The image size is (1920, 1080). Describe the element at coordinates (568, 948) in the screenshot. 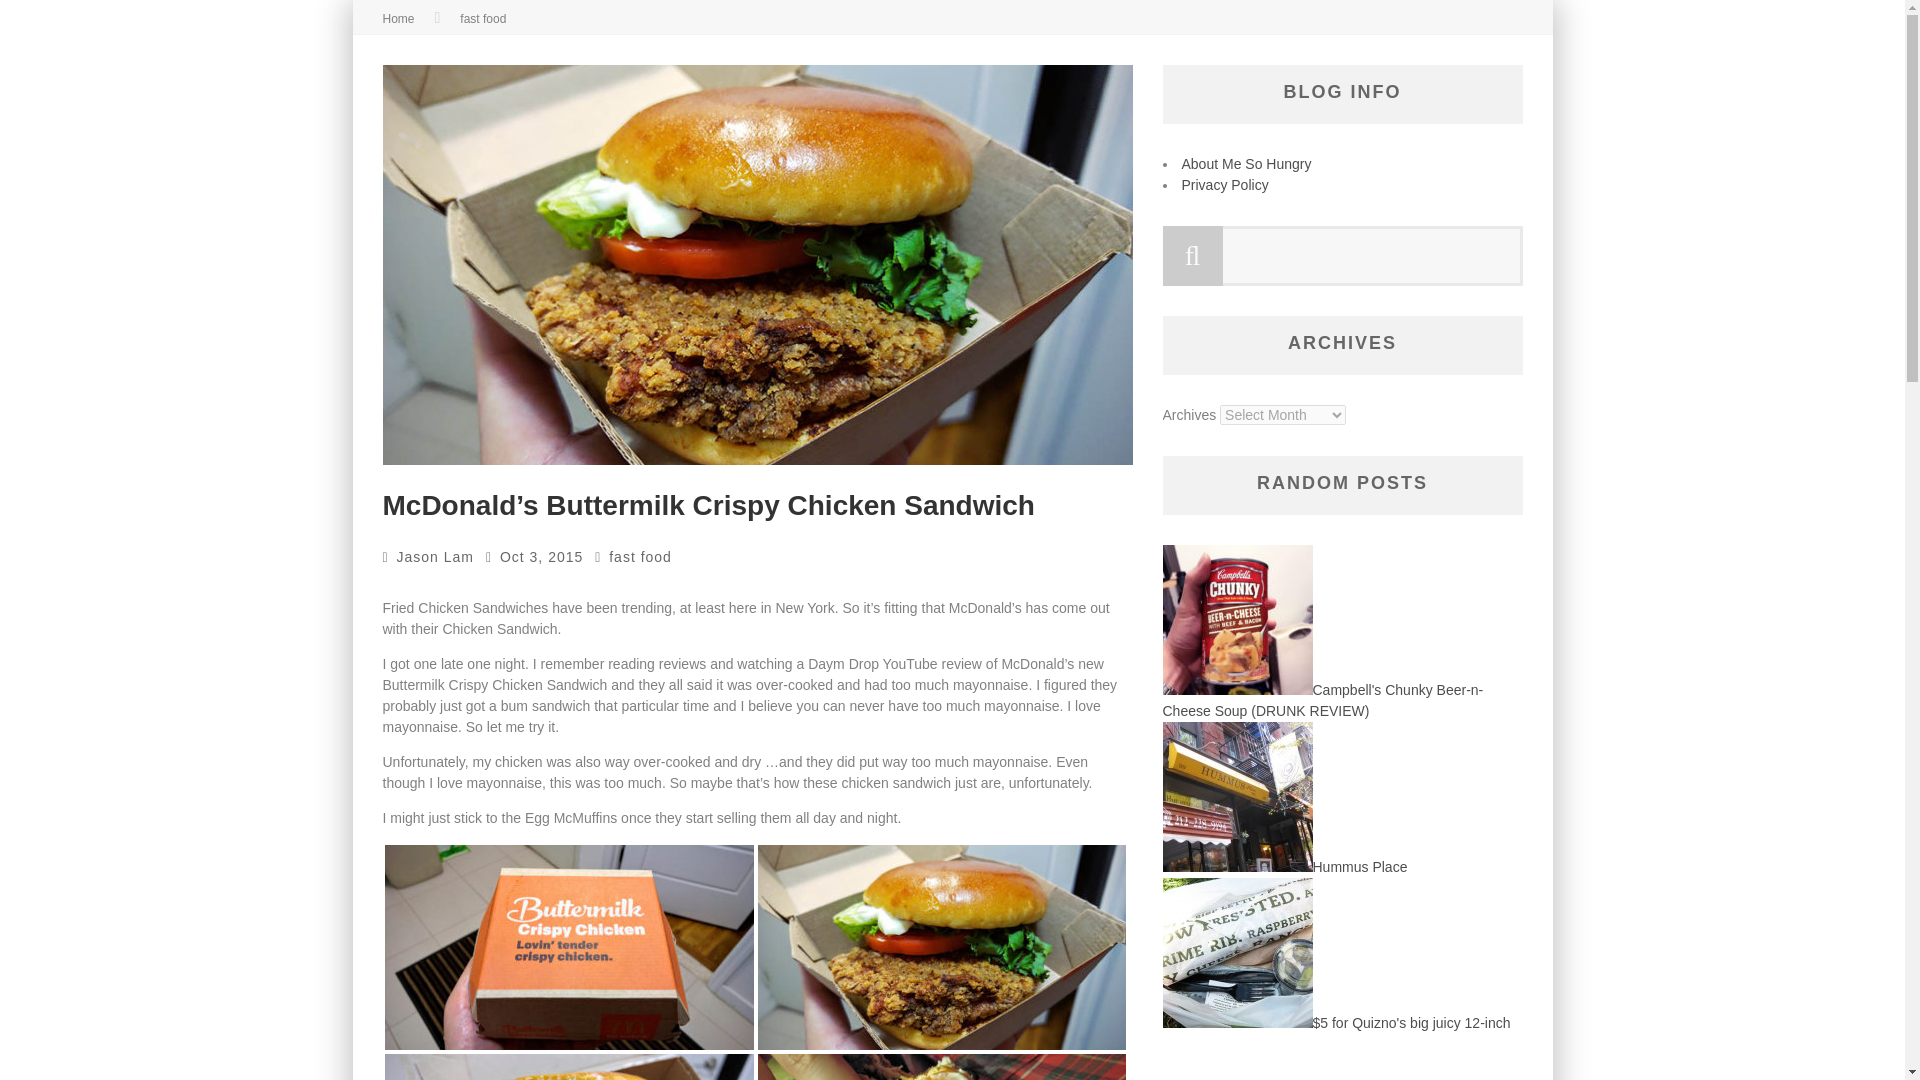

I see `01 McDonald's Buttermilk Crispy Chicken Sandwich` at that location.